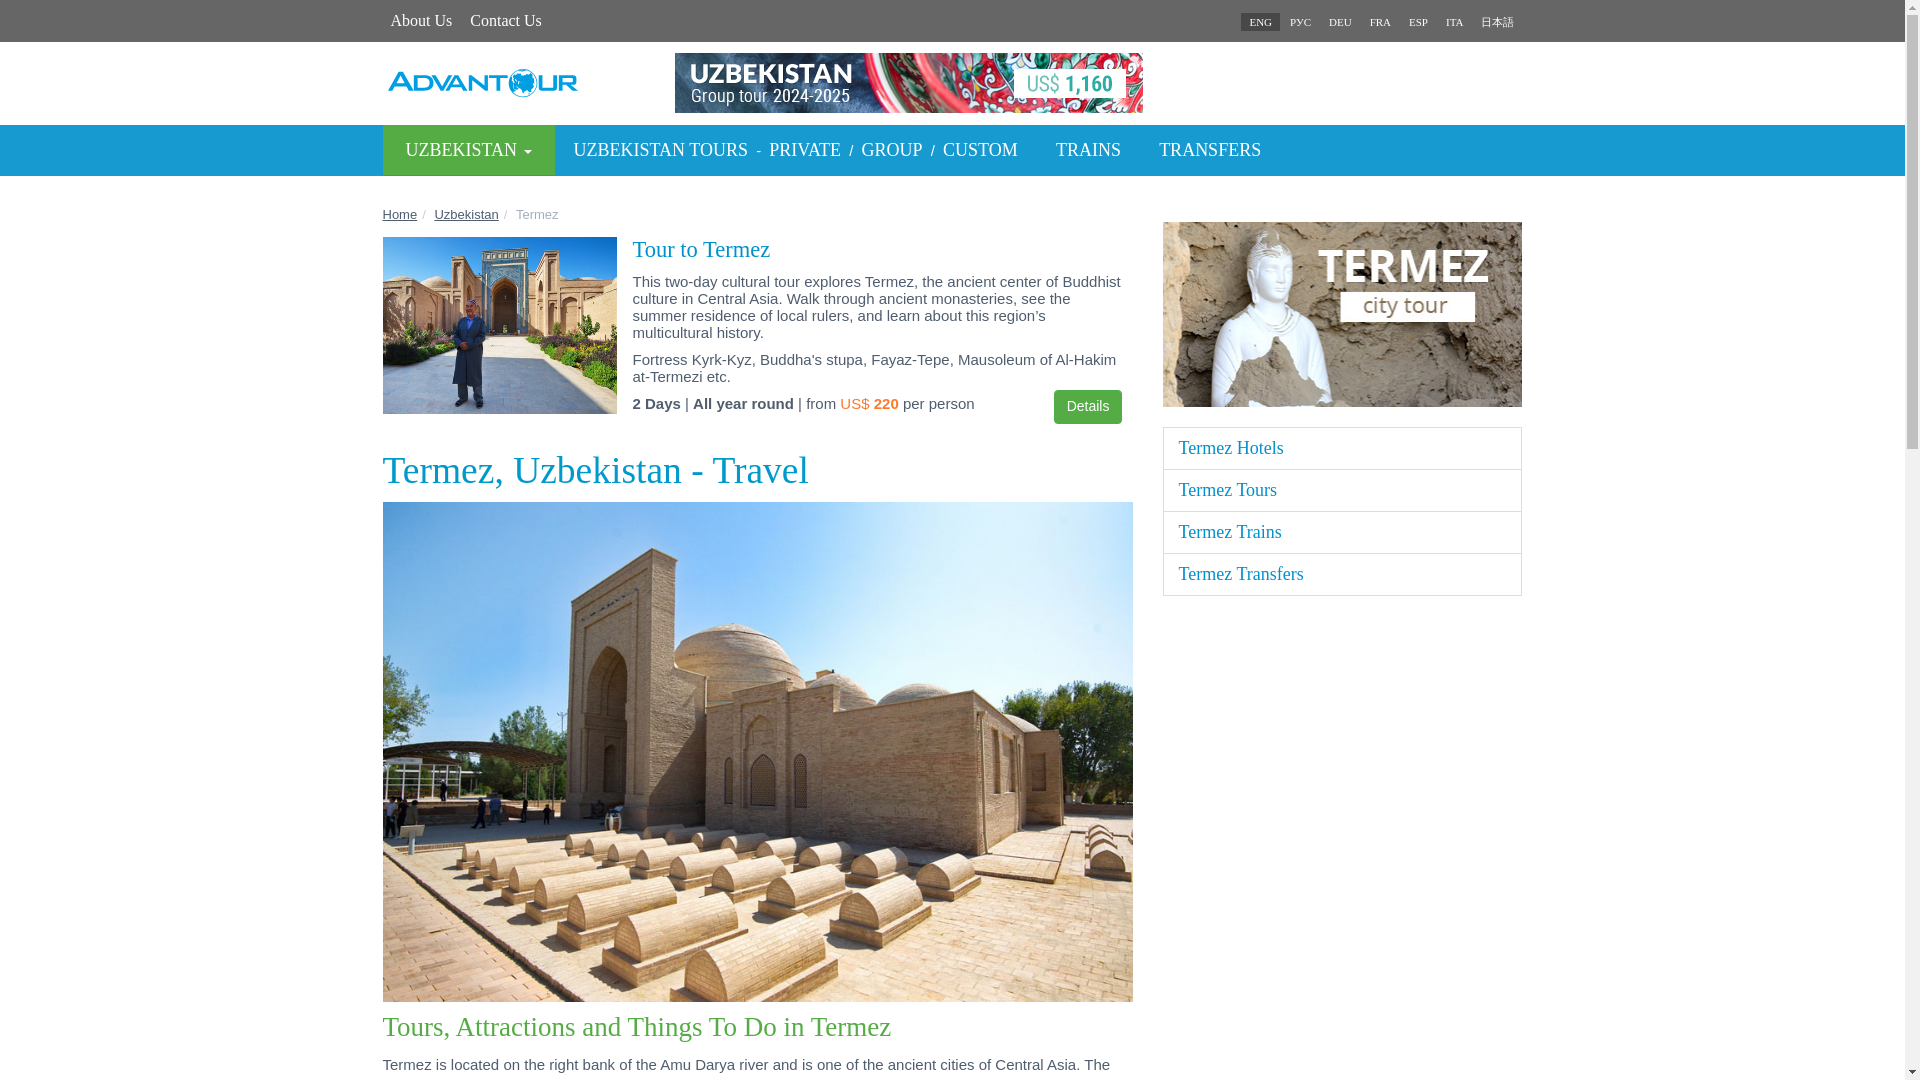 Image resolution: width=1920 pixels, height=1080 pixels. Describe the element at coordinates (1454, 22) in the screenshot. I see `Termez, Uzbekistan - Viaggio` at that location.